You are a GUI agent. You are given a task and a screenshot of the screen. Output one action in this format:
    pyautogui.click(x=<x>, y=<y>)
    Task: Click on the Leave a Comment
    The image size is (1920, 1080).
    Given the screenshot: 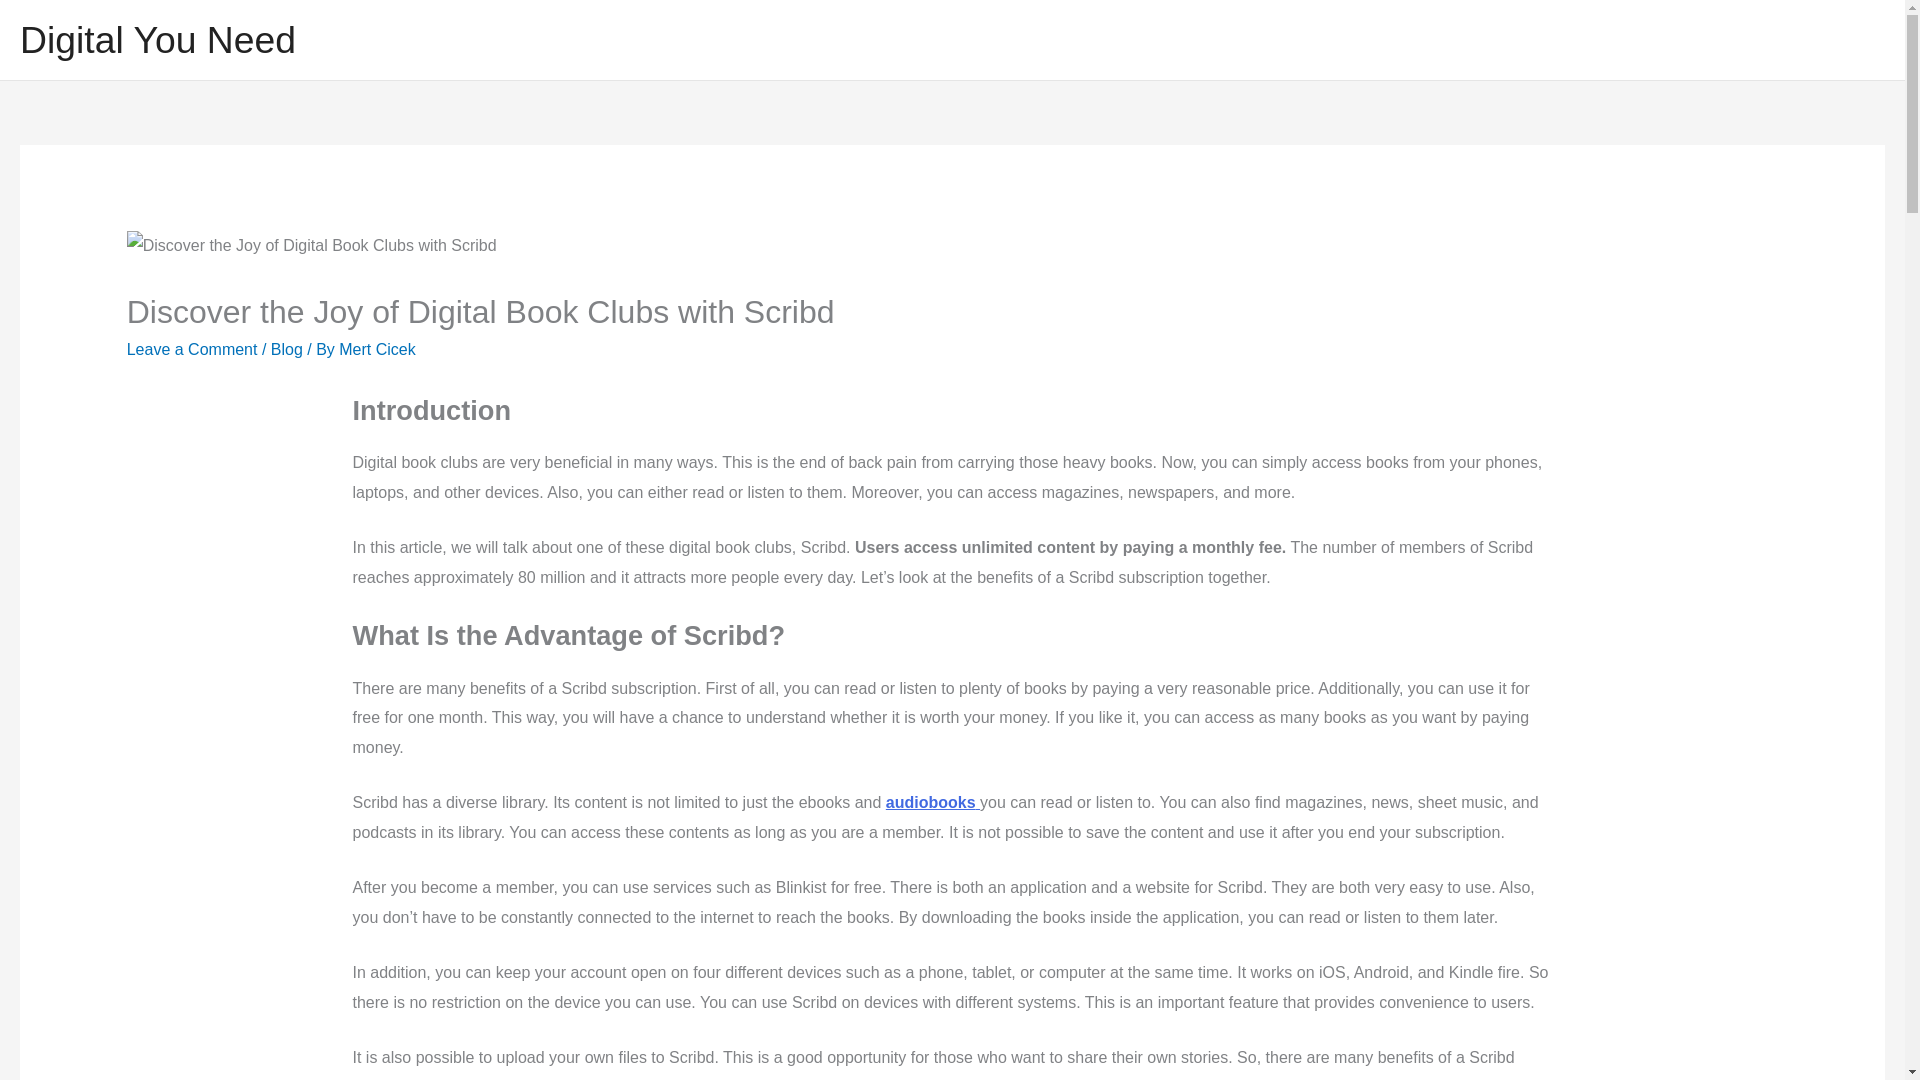 What is the action you would take?
    pyautogui.click(x=192, y=349)
    